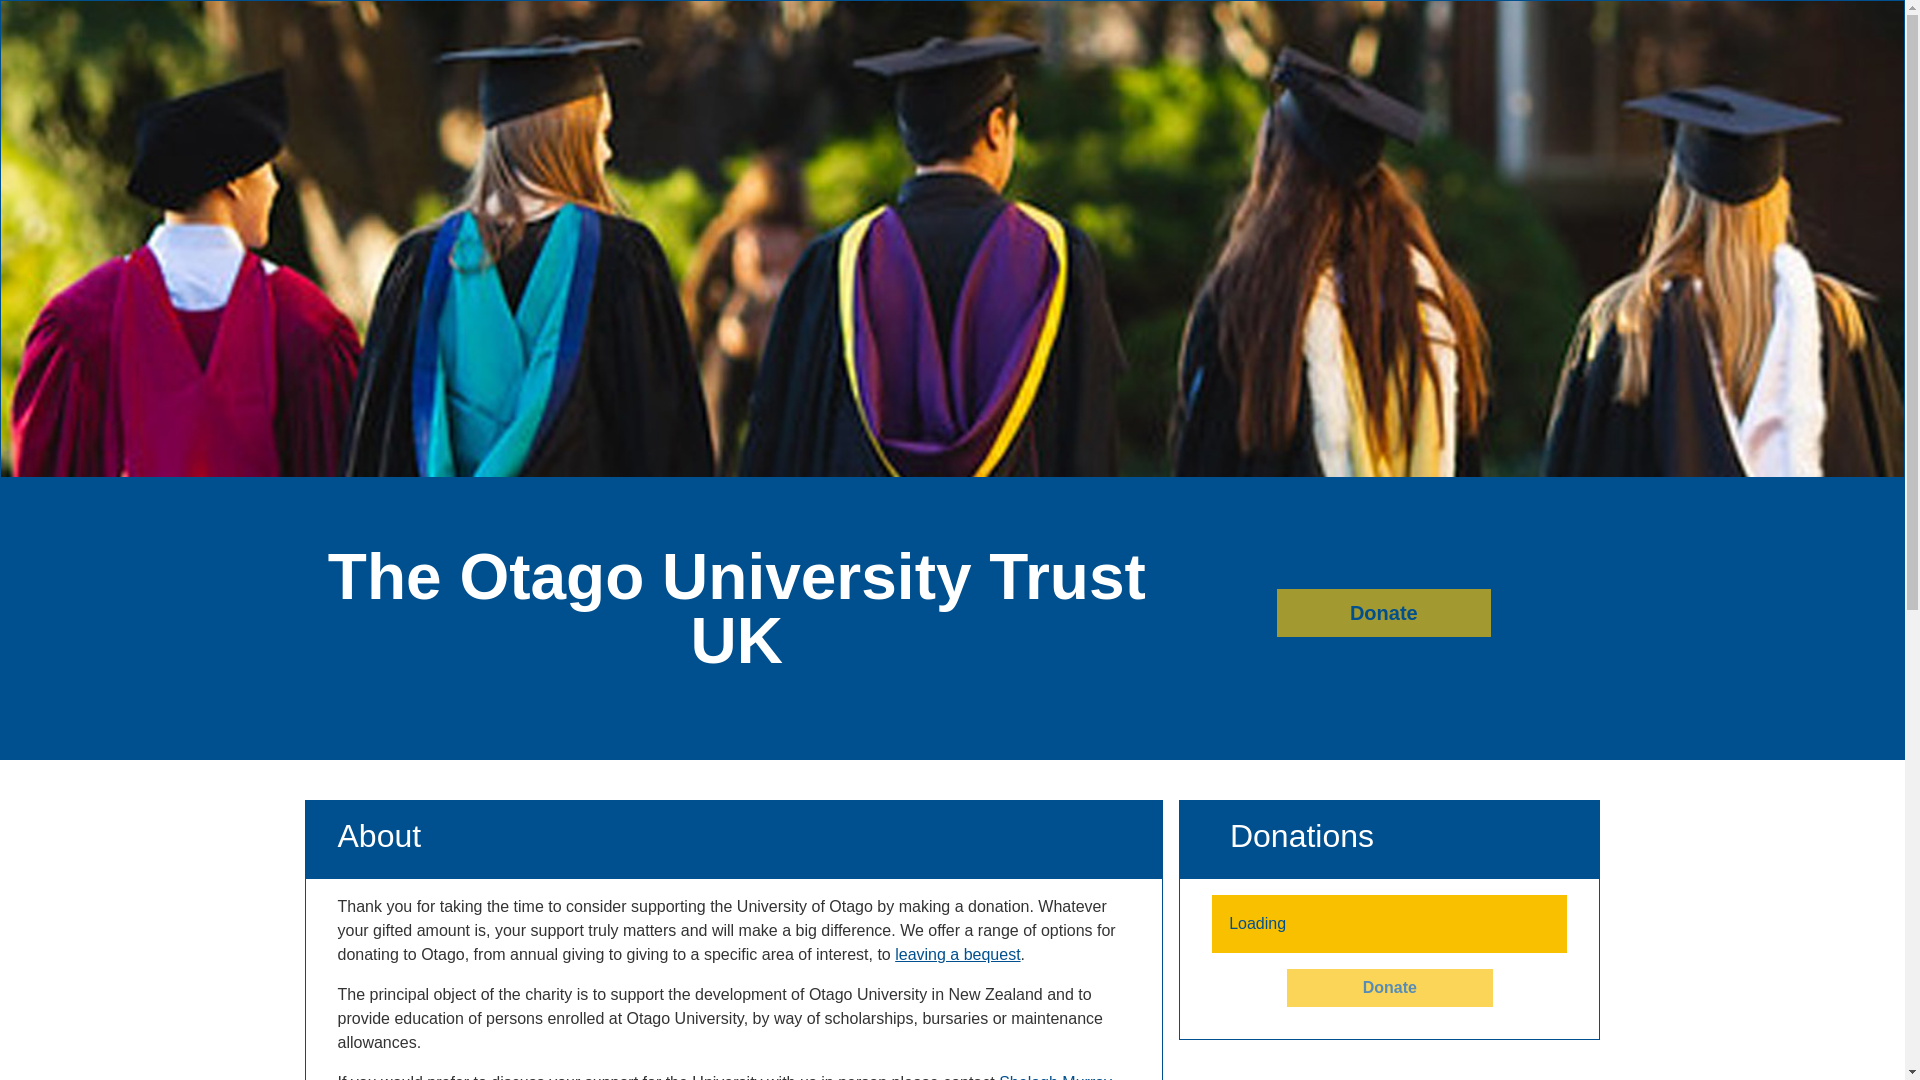  I want to click on Donate, so click(1390, 987).